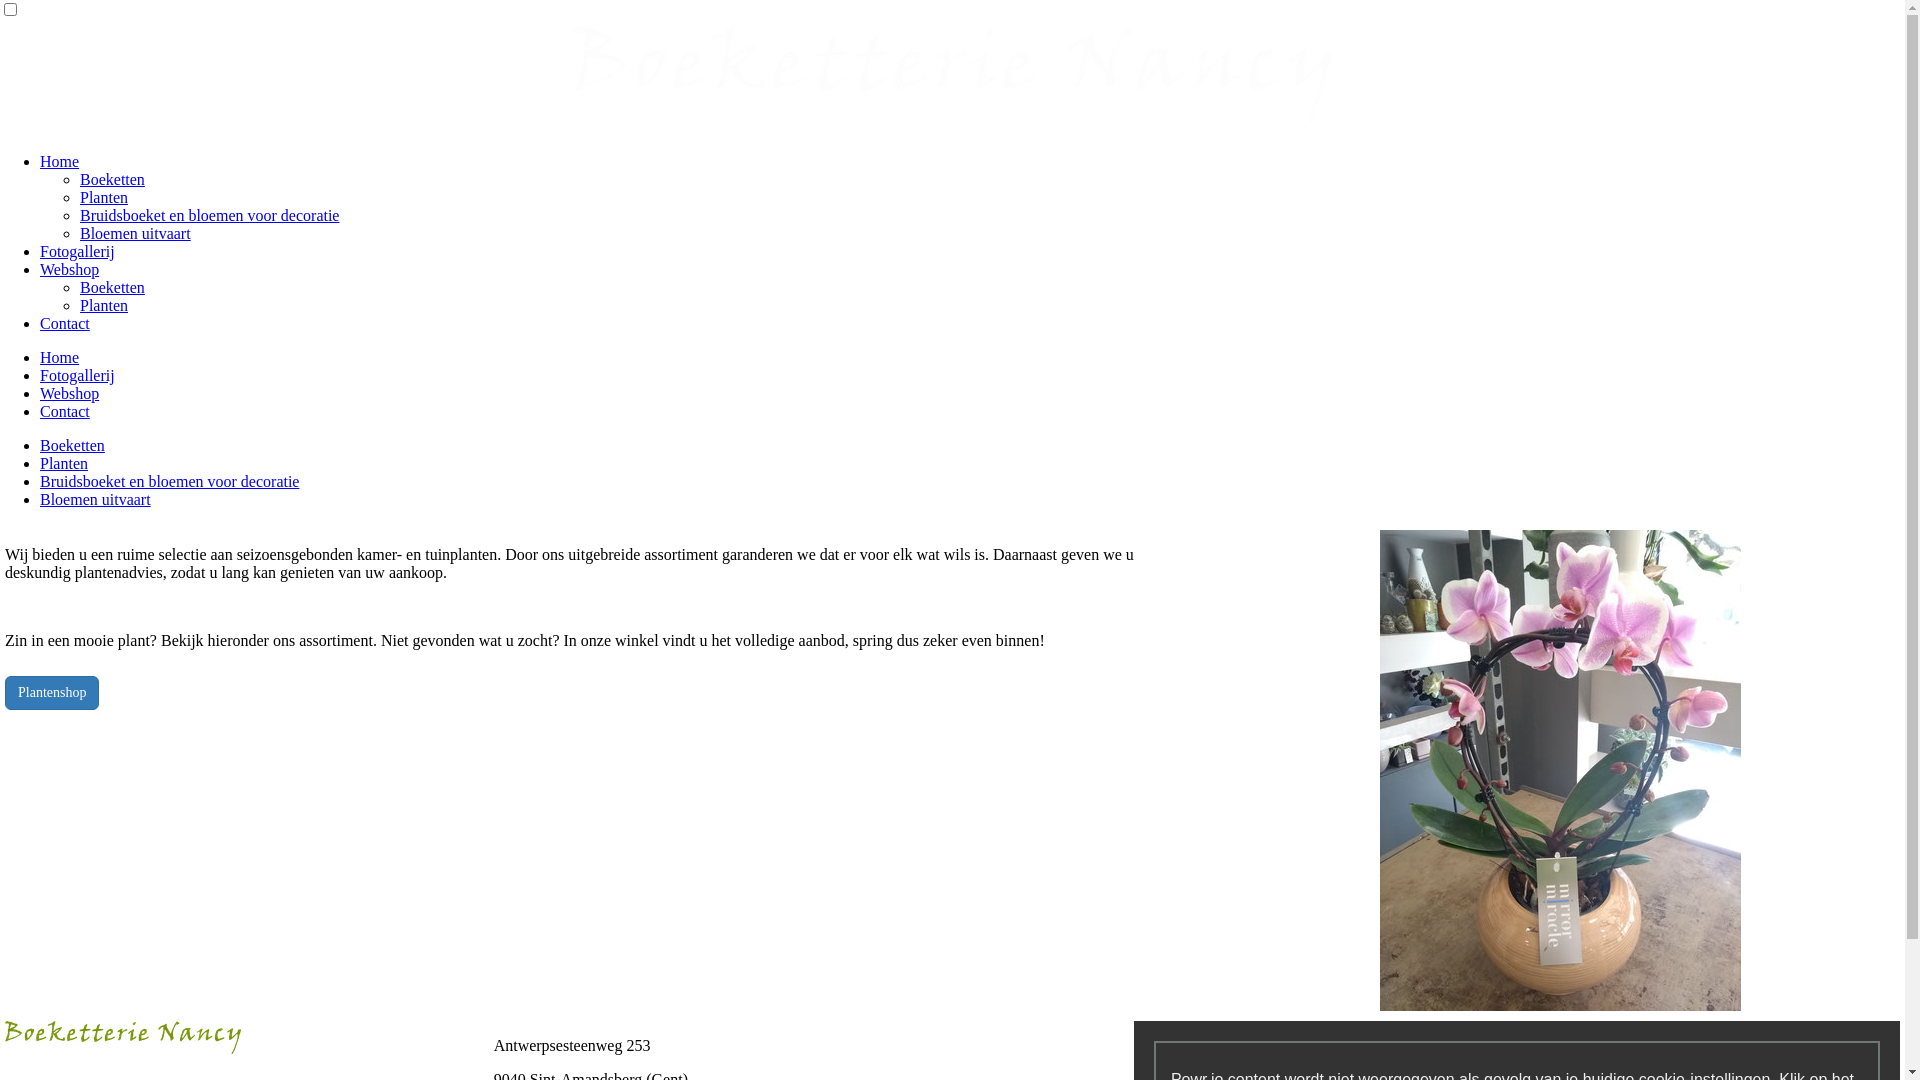 This screenshot has height=1080, width=1920. I want to click on Bloemen uitvaart, so click(96, 500).